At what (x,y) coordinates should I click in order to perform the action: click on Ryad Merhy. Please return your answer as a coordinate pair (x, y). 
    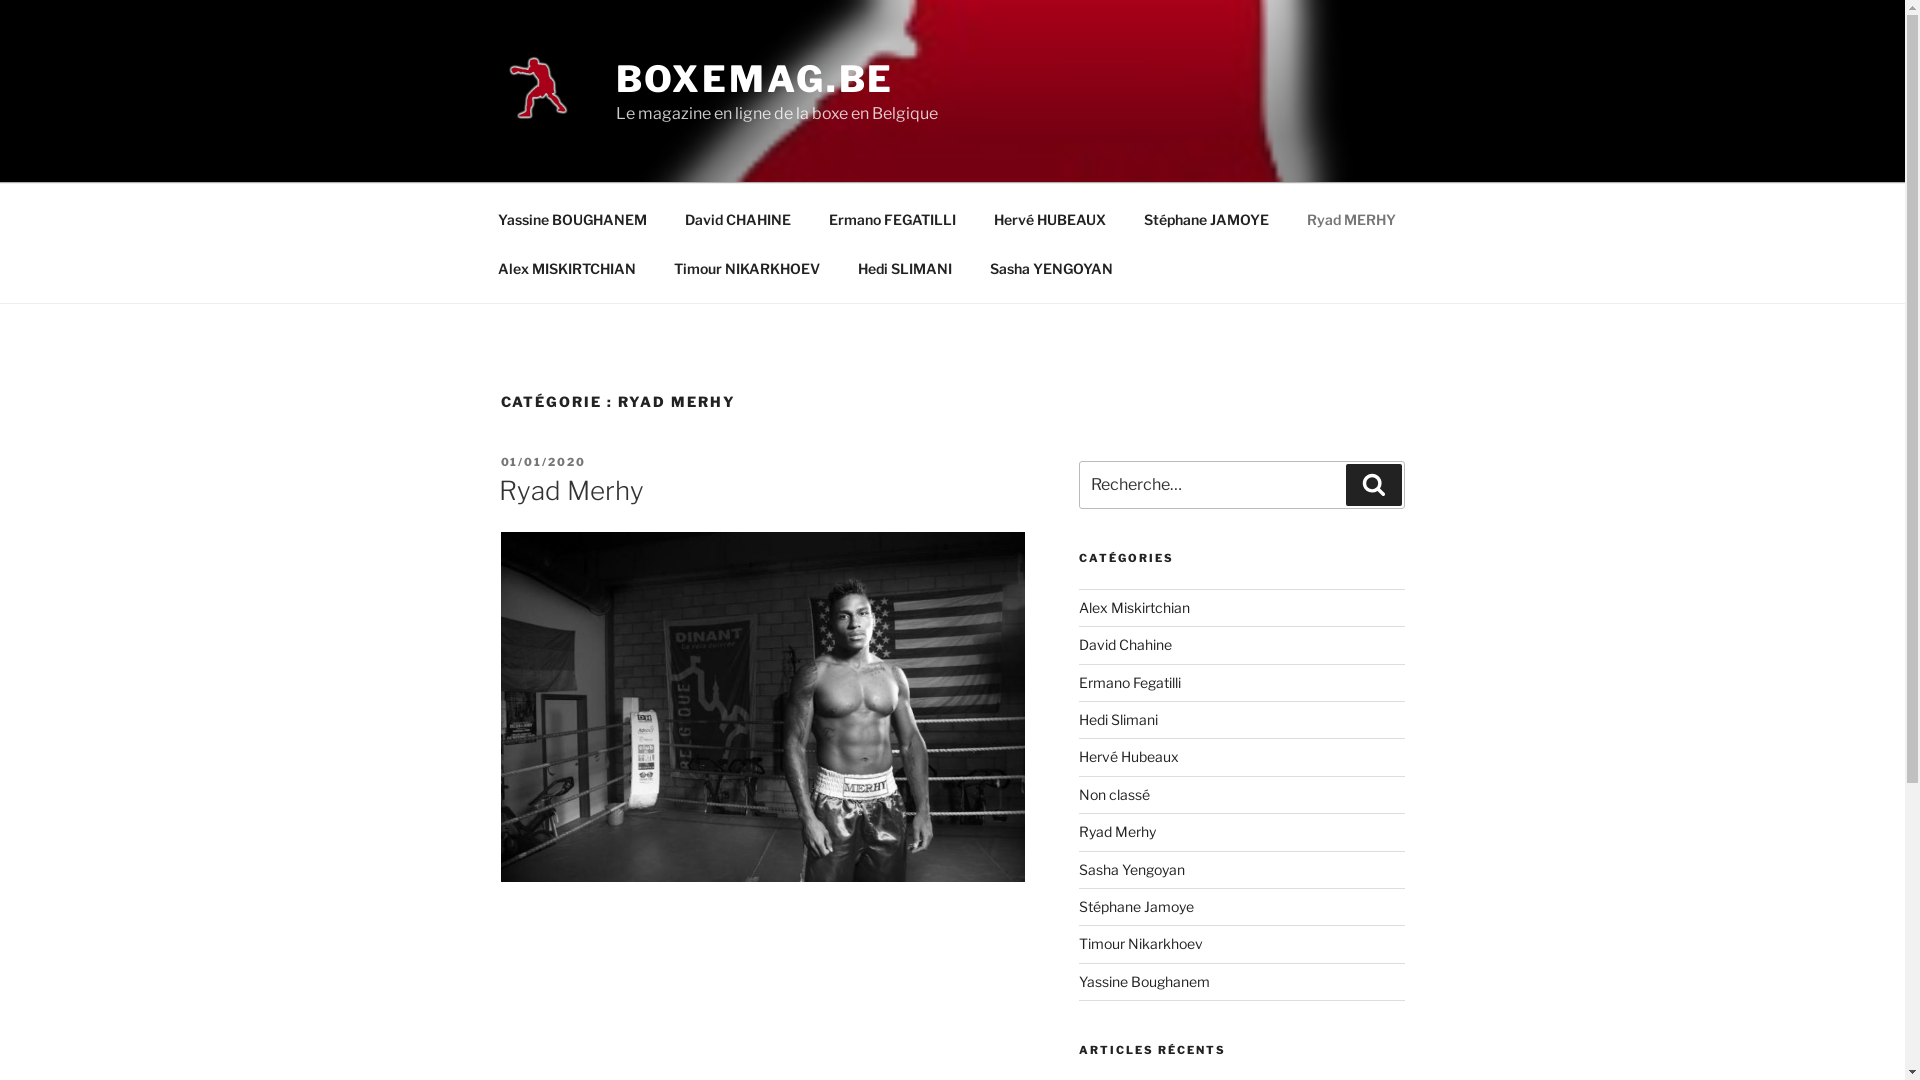
    Looking at the image, I should click on (1118, 832).